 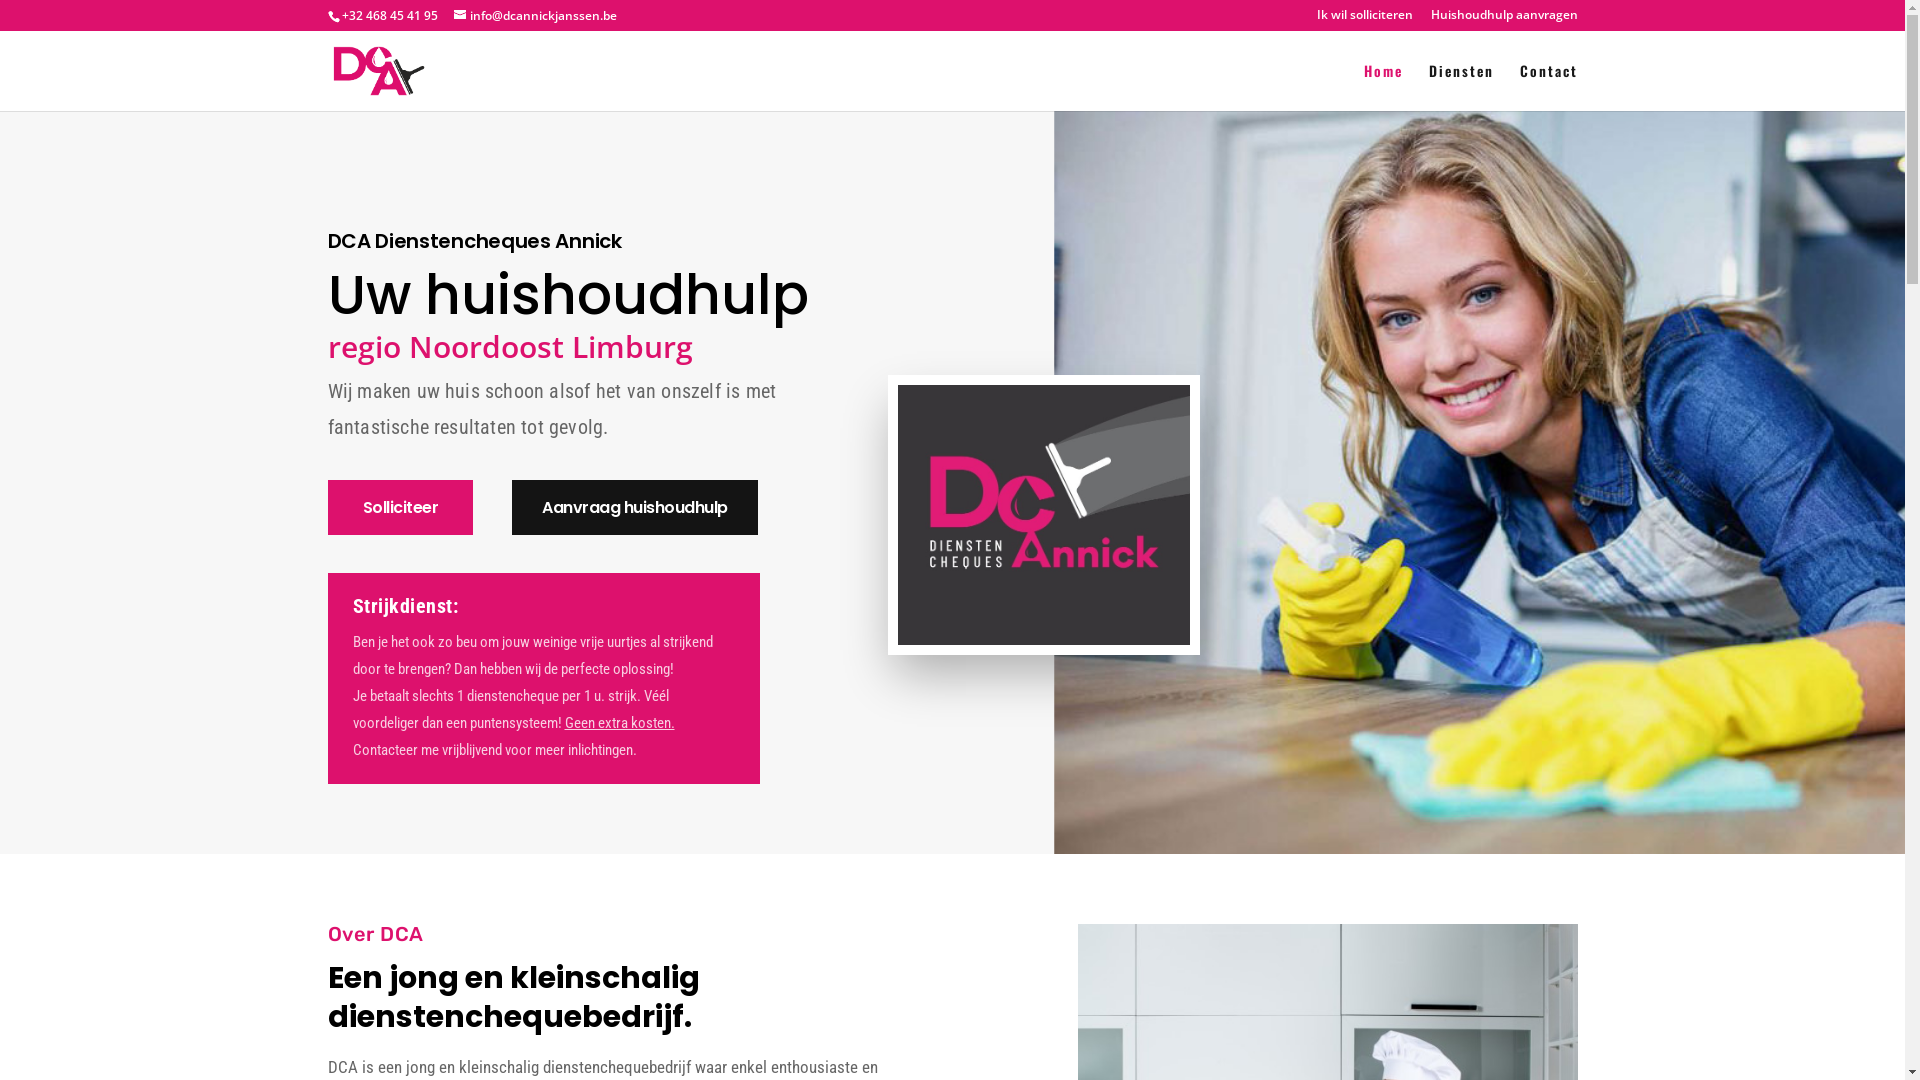 What do you see at coordinates (1504, 20) in the screenshot?
I see `Huishoudhulp aanvragen` at bounding box center [1504, 20].